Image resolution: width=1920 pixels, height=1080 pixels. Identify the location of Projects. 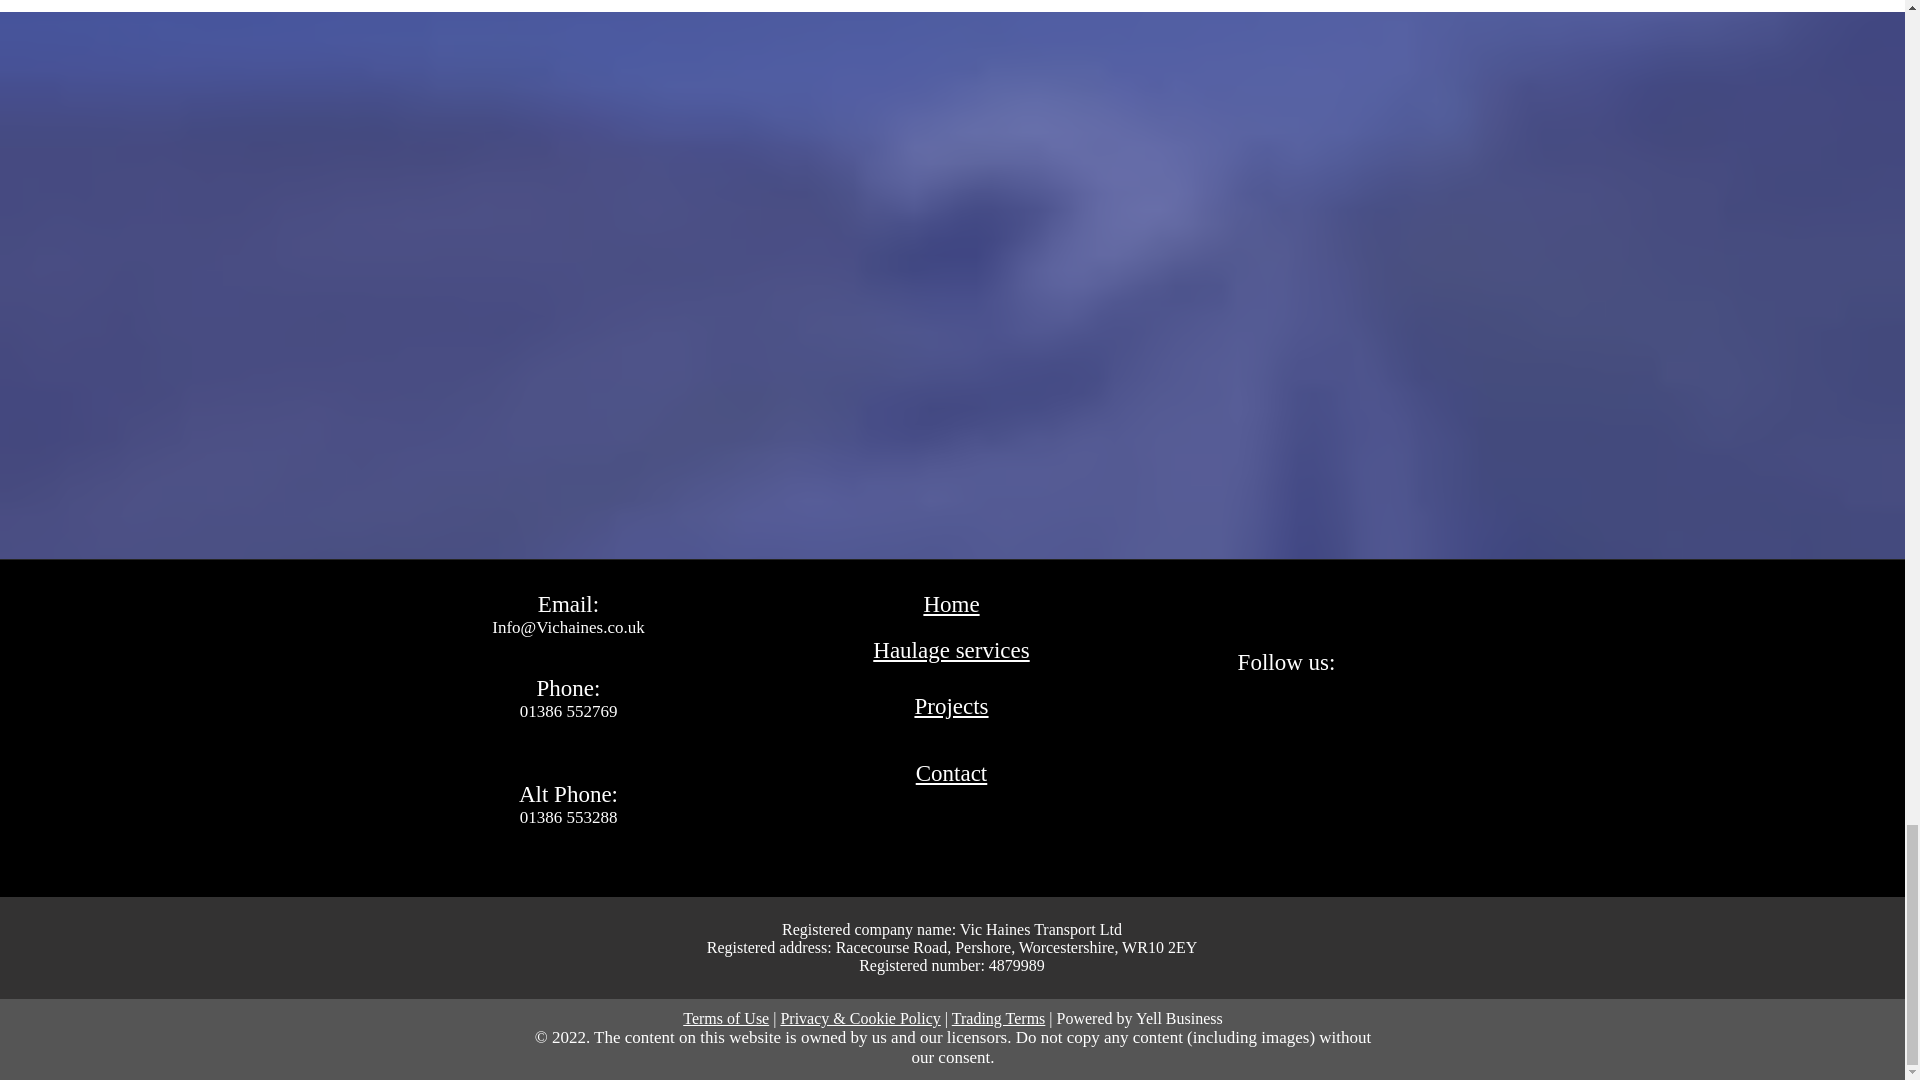
(950, 706).